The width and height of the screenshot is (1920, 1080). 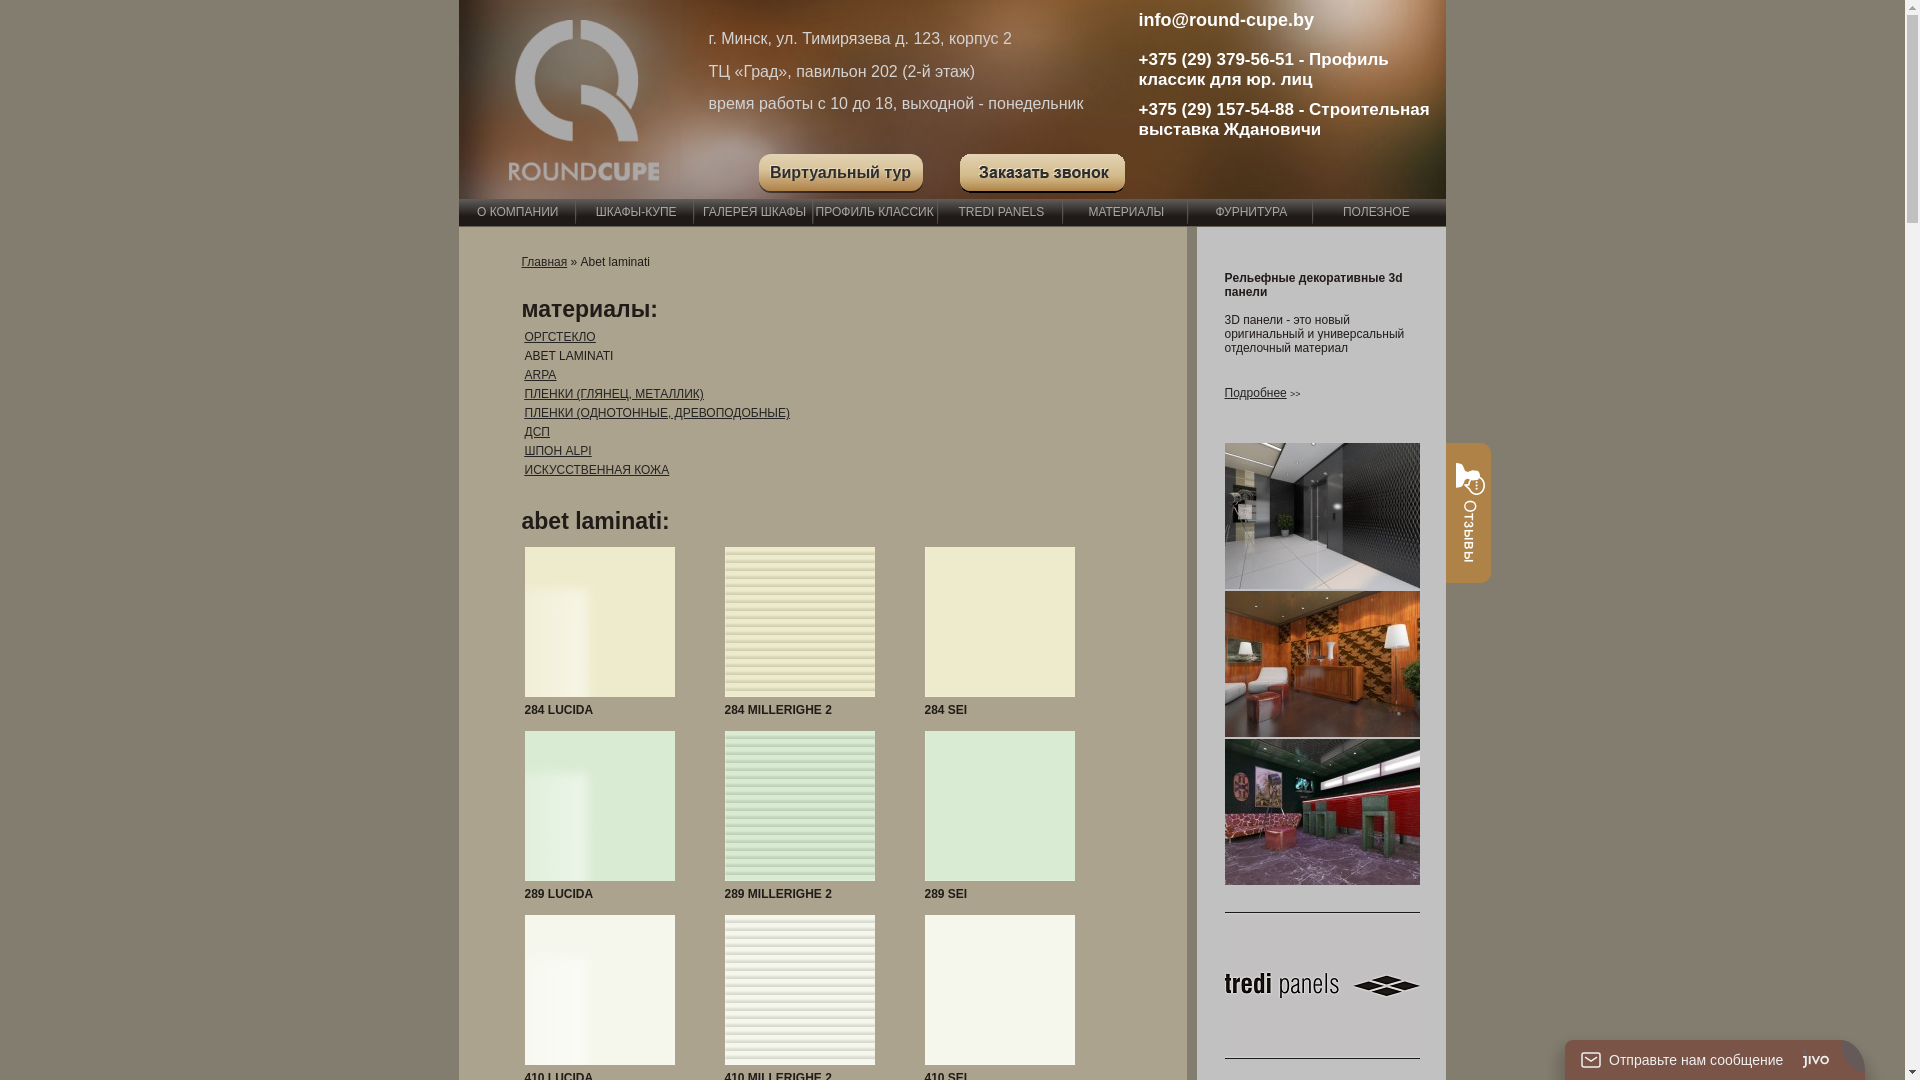 What do you see at coordinates (1226, 20) in the screenshot?
I see `info@round-cupe.by` at bounding box center [1226, 20].